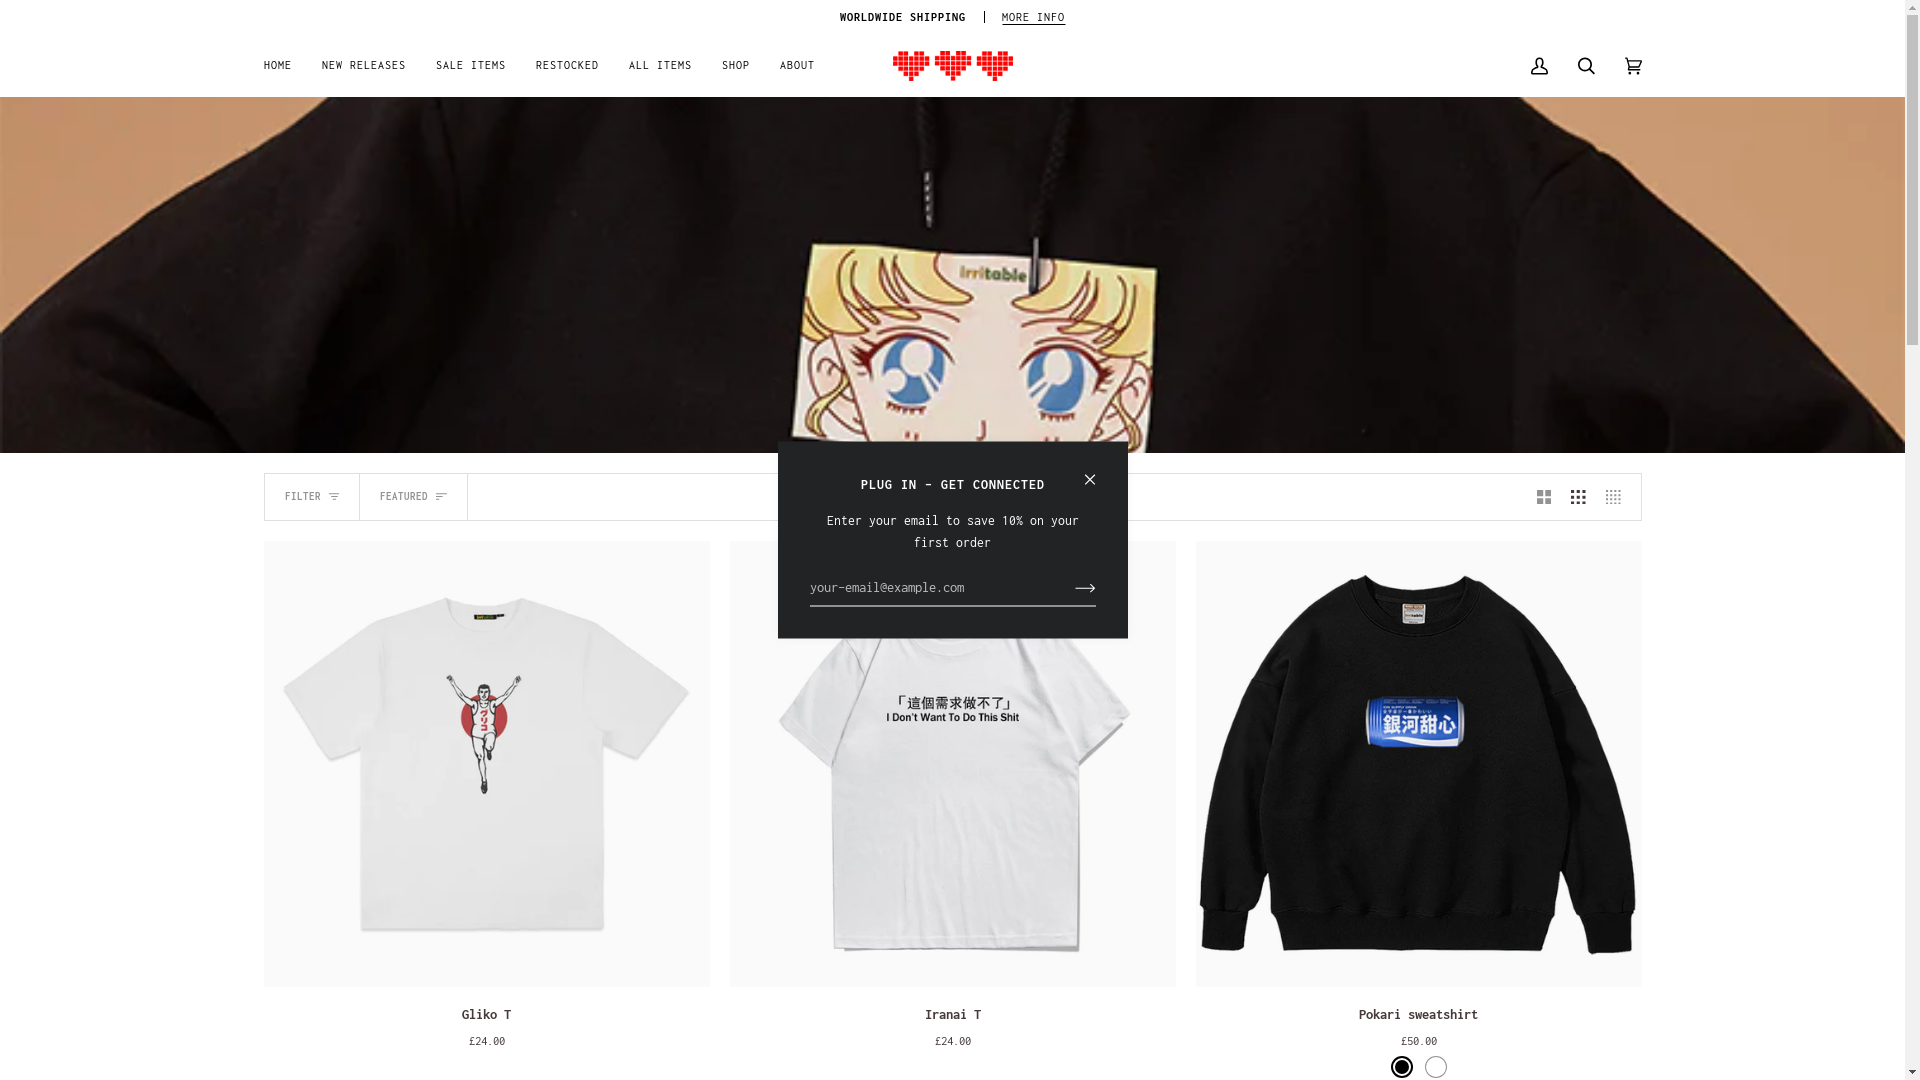 The image size is (1920, 1080). What do you see at coordinates (1419, 764) in the screenshot?
I see ` ` at bounding box center [1419, 764].